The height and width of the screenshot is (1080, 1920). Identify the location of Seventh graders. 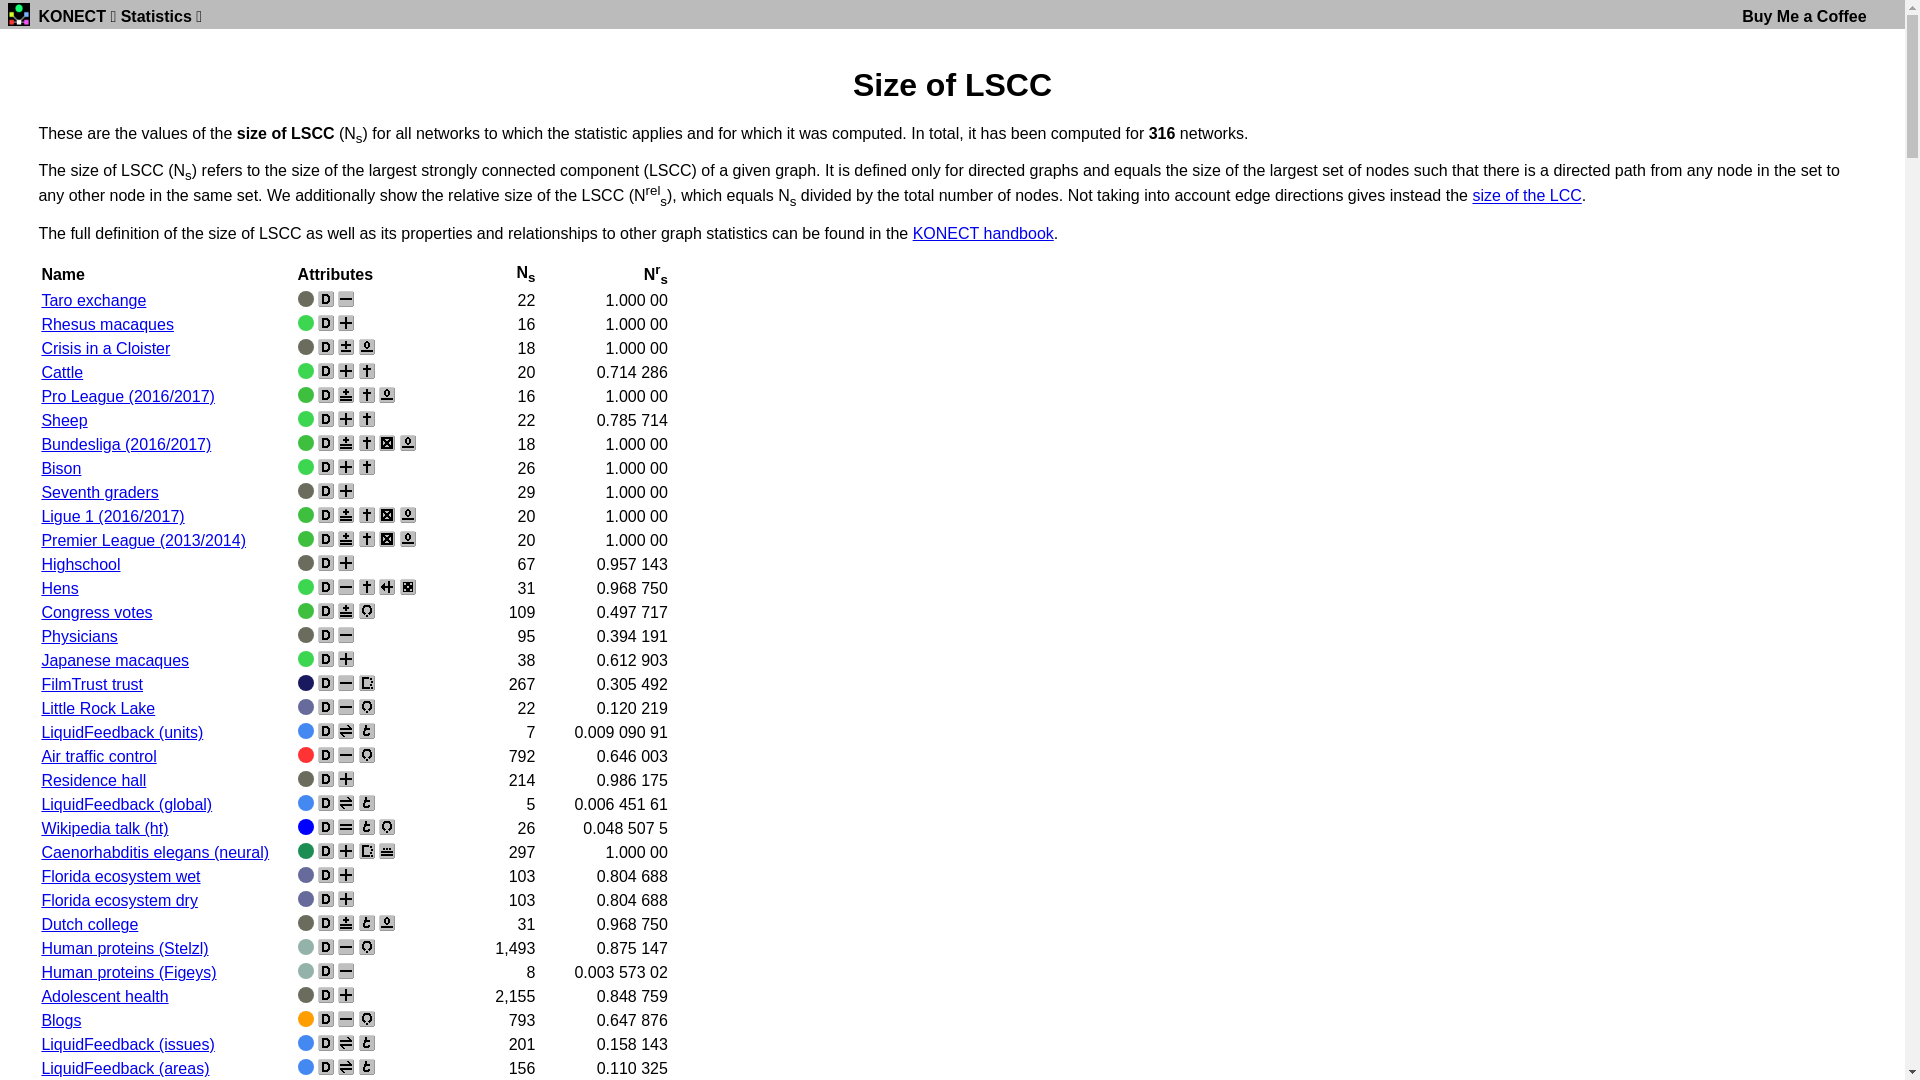
(100, 492).